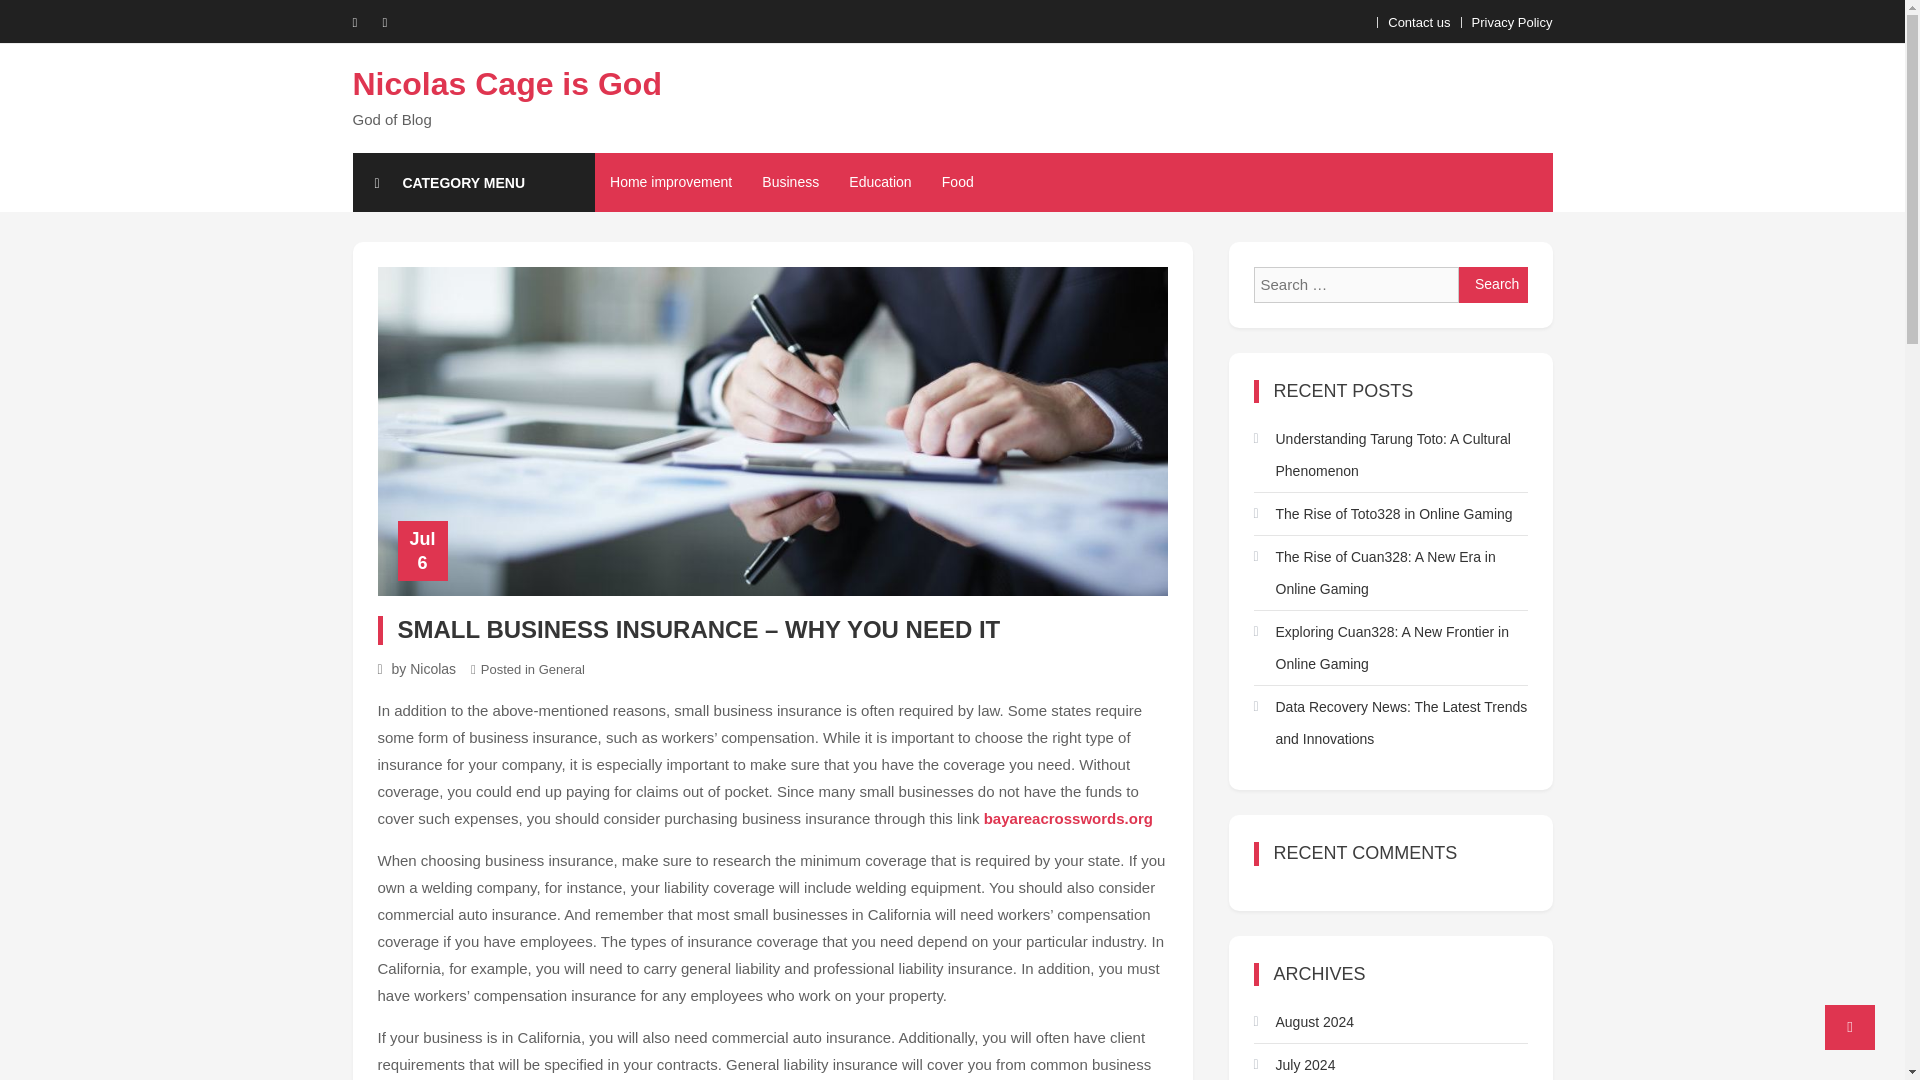  What do you see at coordinates (433, 668) in the screenshot?
I see `Nicolas` at bounding box center [433, 668].